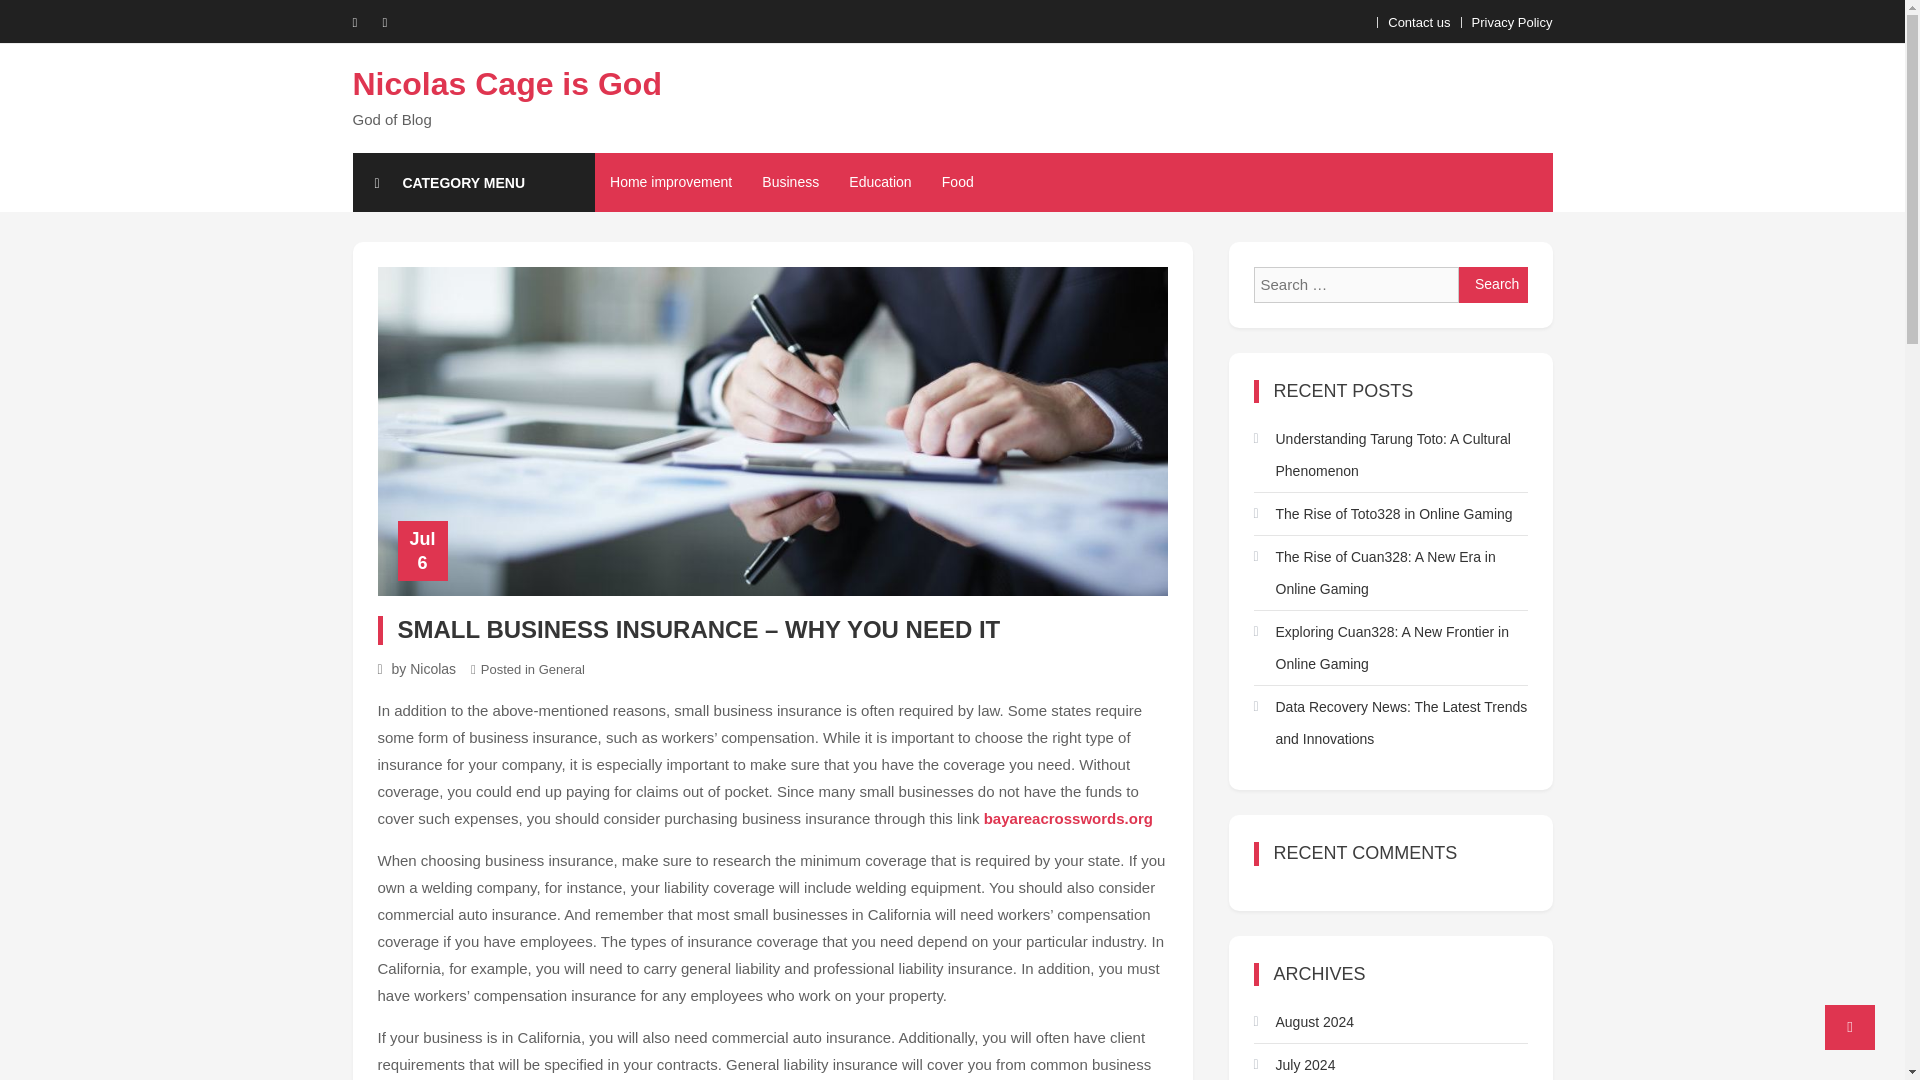  What do you see at coordinates (433, 668) in the screenshot?
I see `Nicolas` at bounding box center [433, 668].